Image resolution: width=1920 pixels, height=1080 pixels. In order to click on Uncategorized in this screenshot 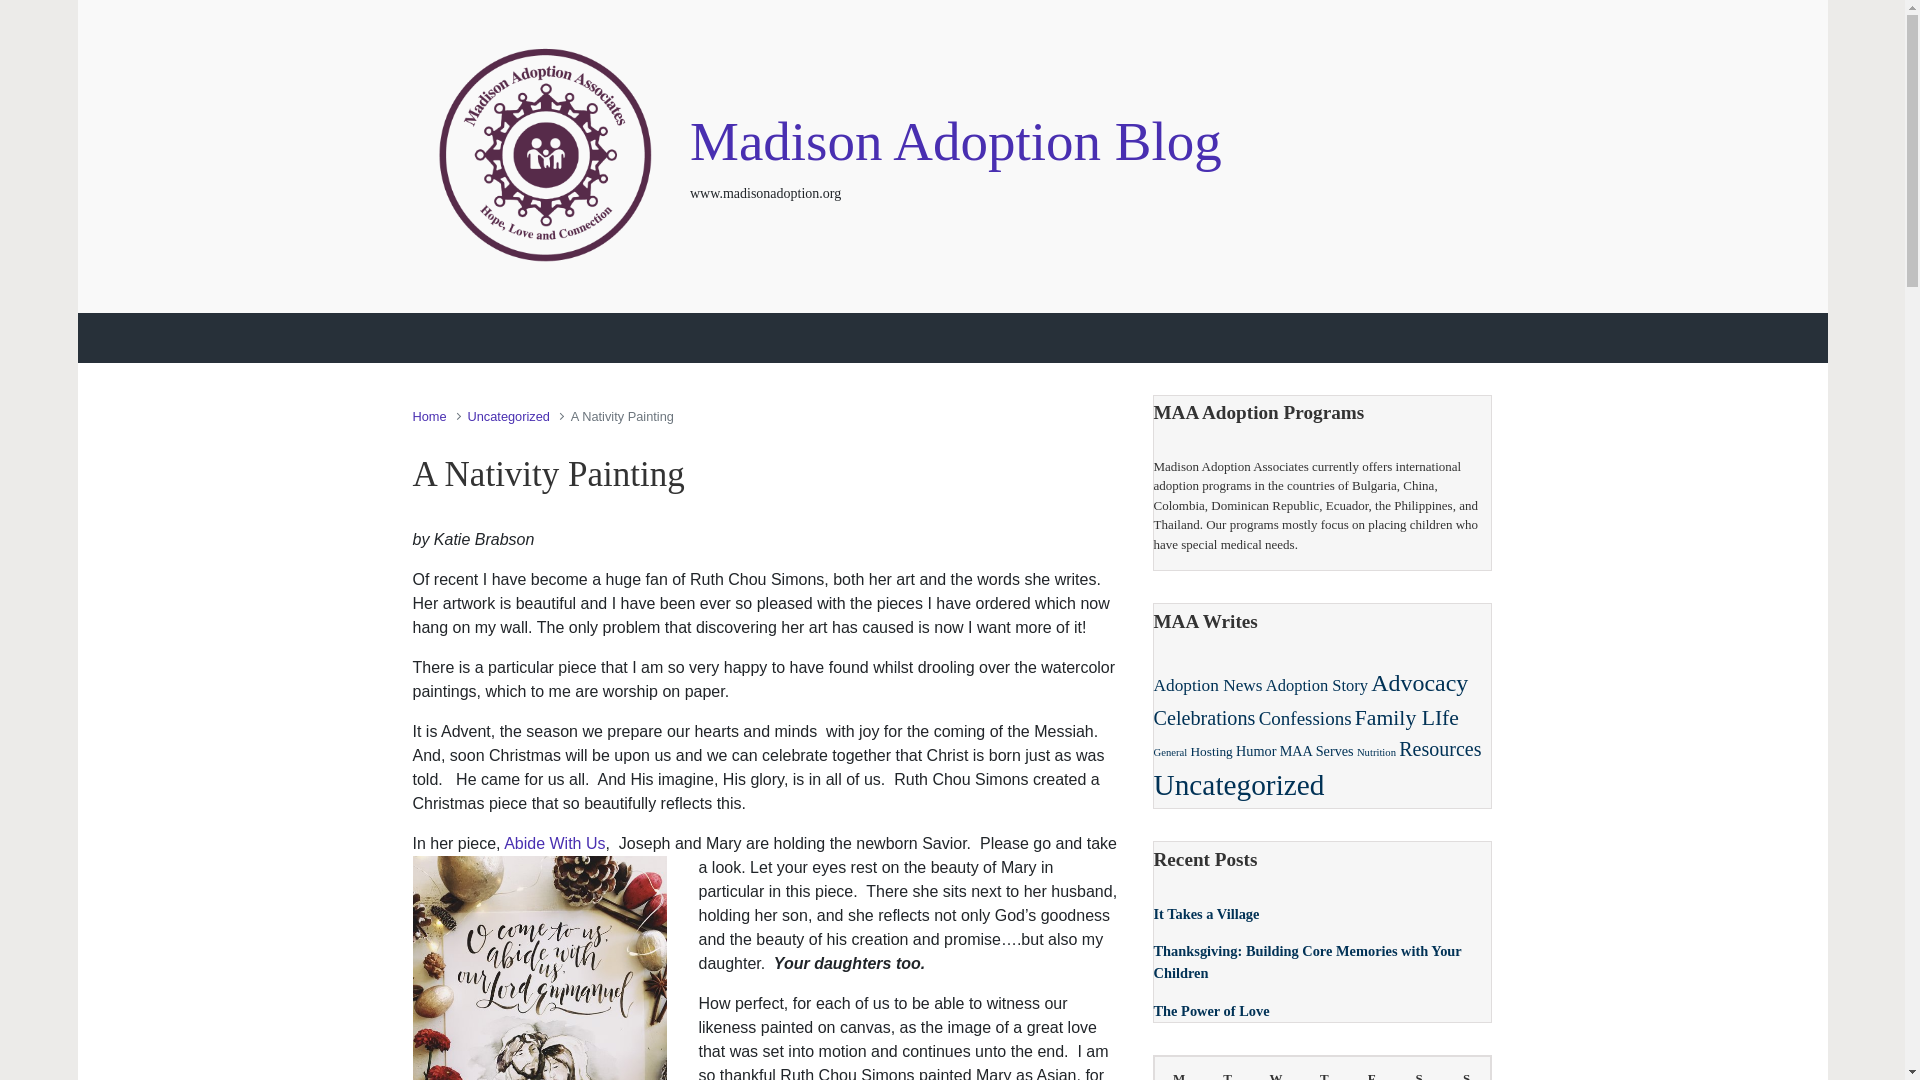, I will do `click(1238, 784)`.